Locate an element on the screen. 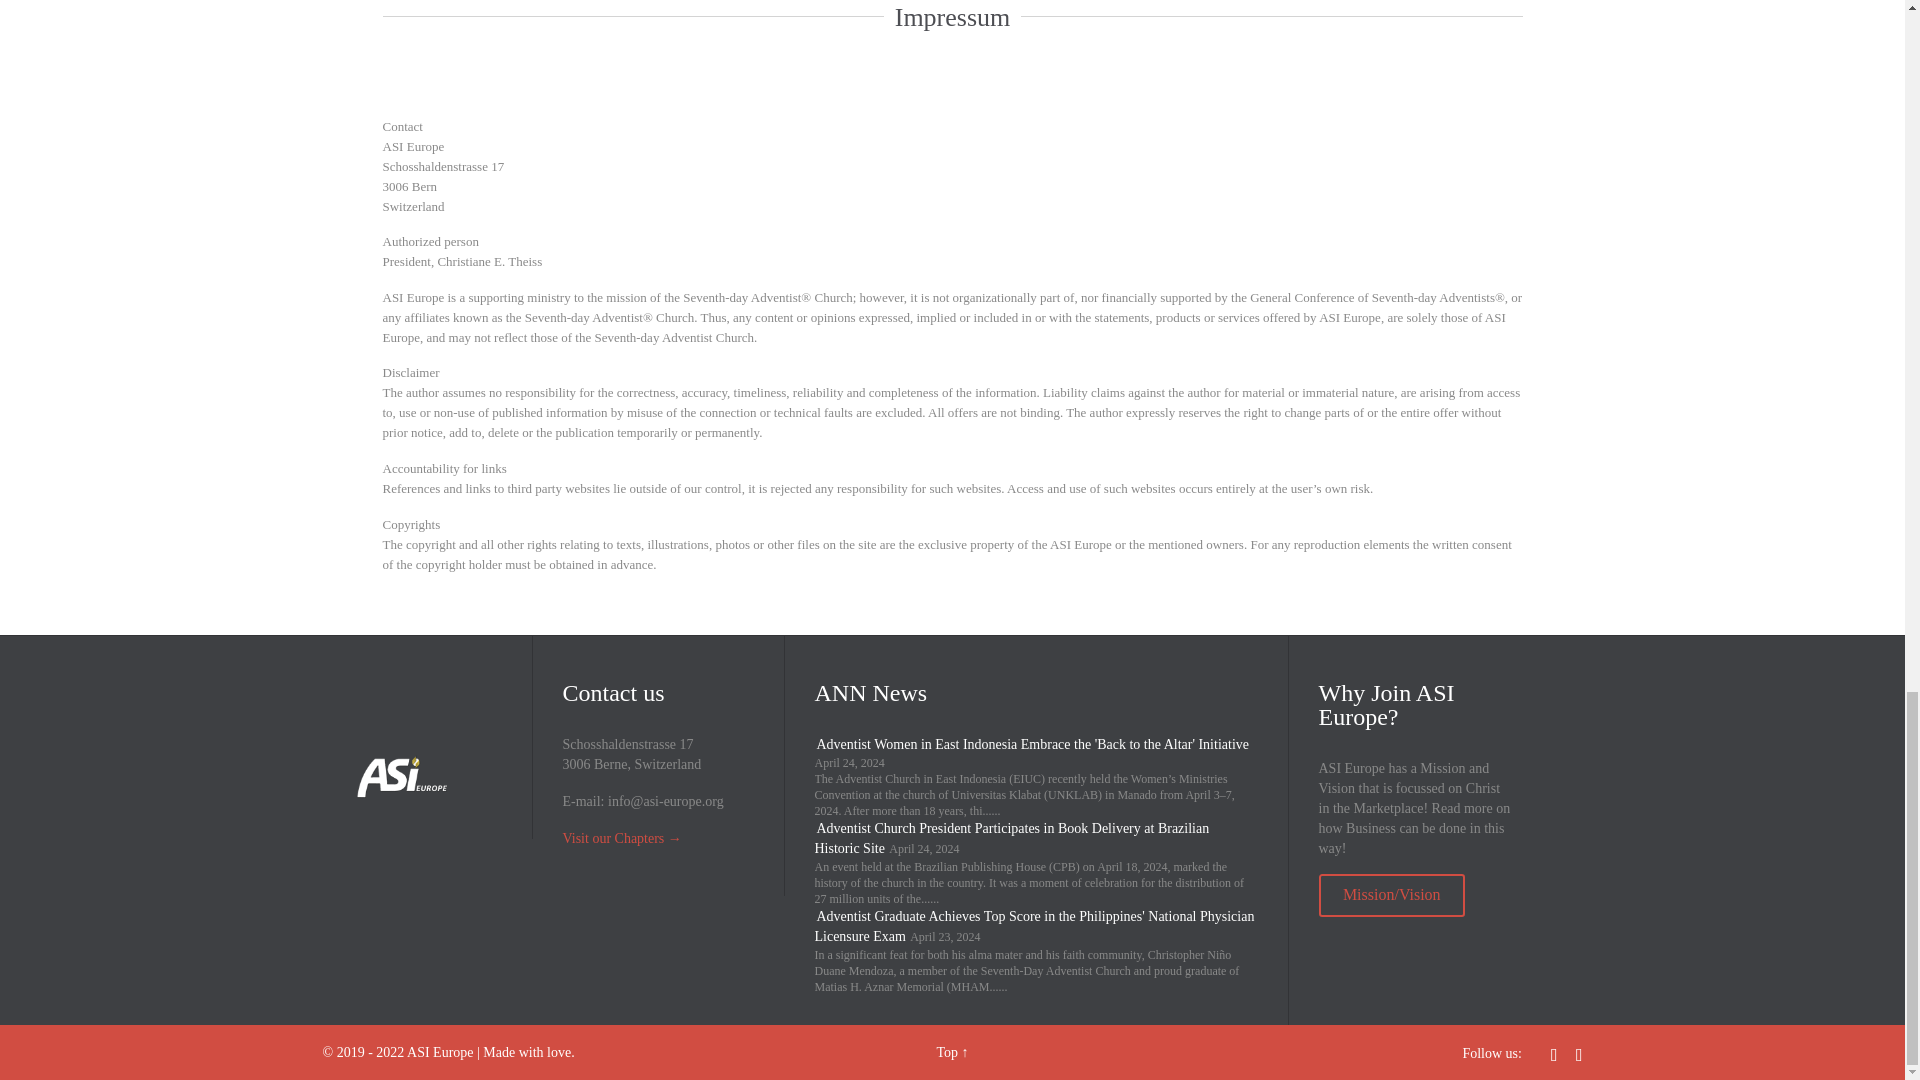  ANN News is located at coordinates (870, 693).